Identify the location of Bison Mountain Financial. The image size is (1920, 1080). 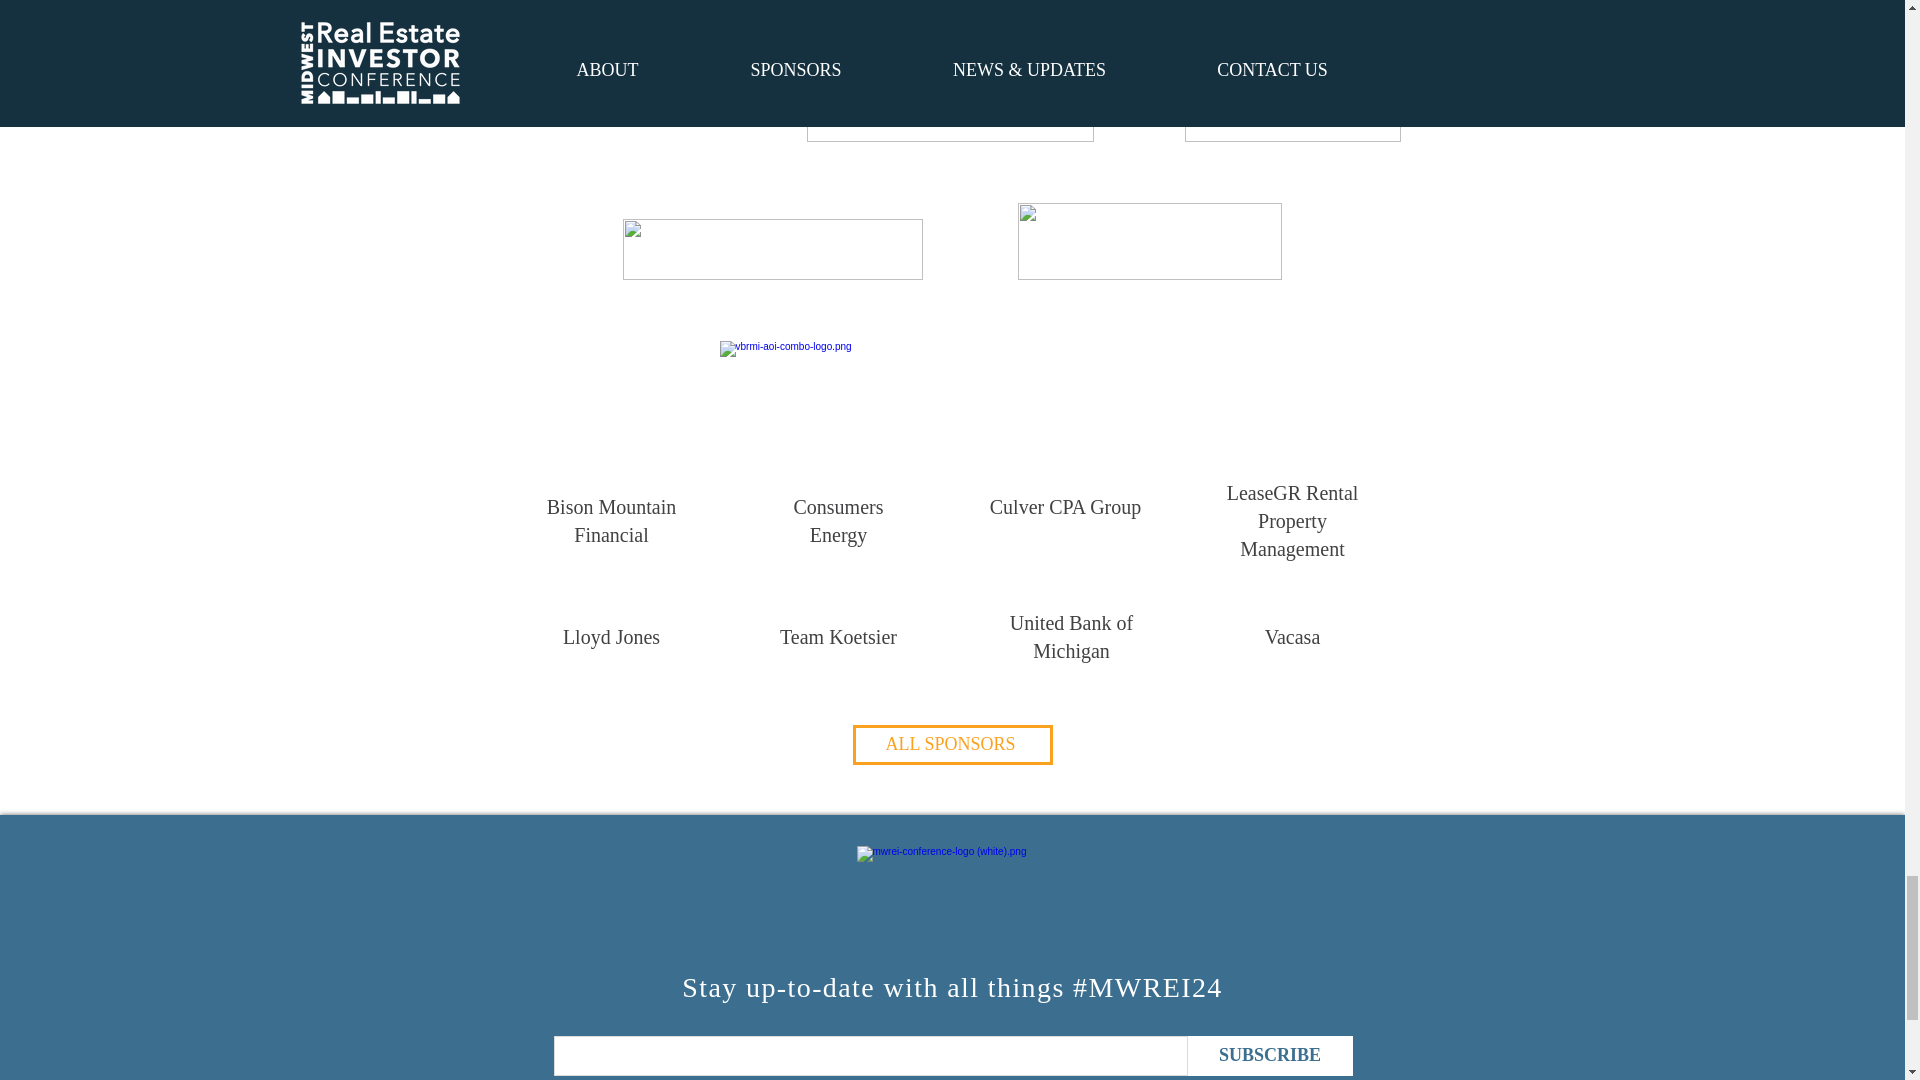
(611, 520).